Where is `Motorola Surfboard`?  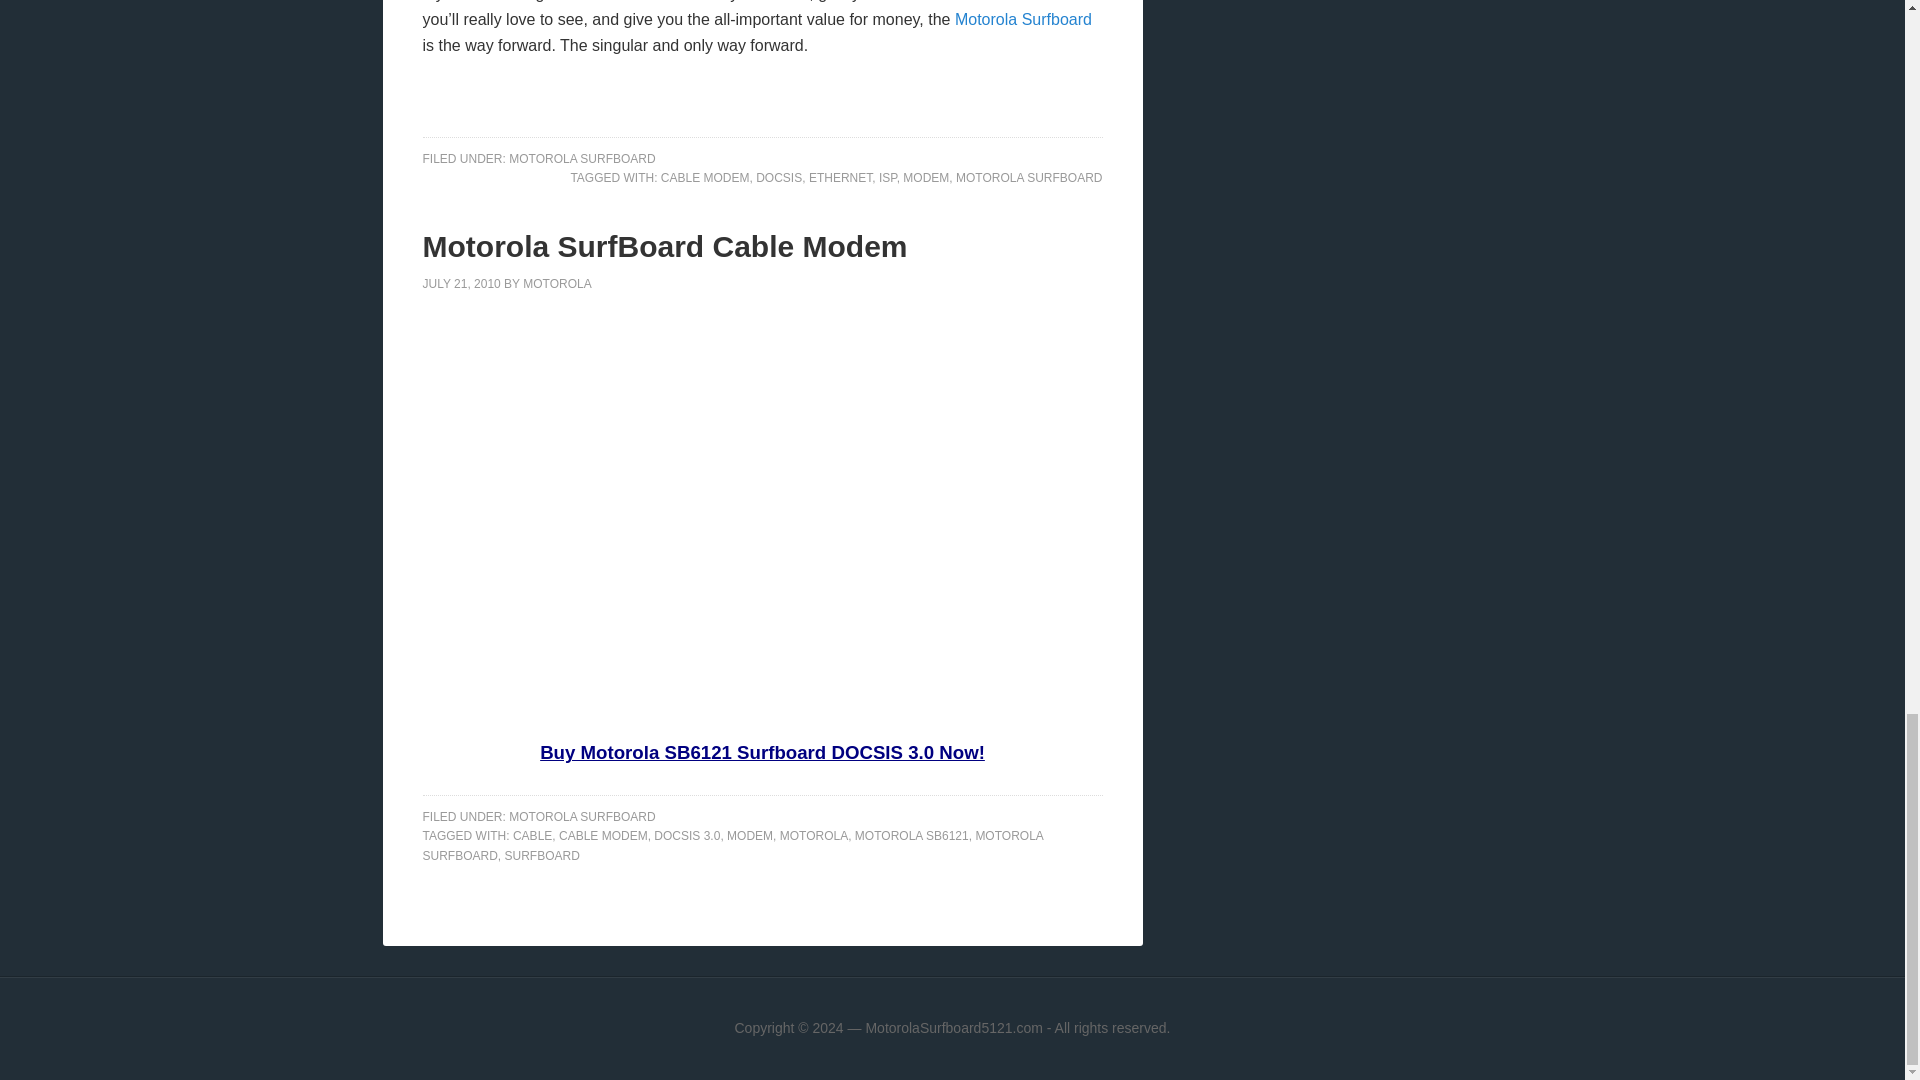 Motorola Surfboard is located at coordinates (1023, 19).